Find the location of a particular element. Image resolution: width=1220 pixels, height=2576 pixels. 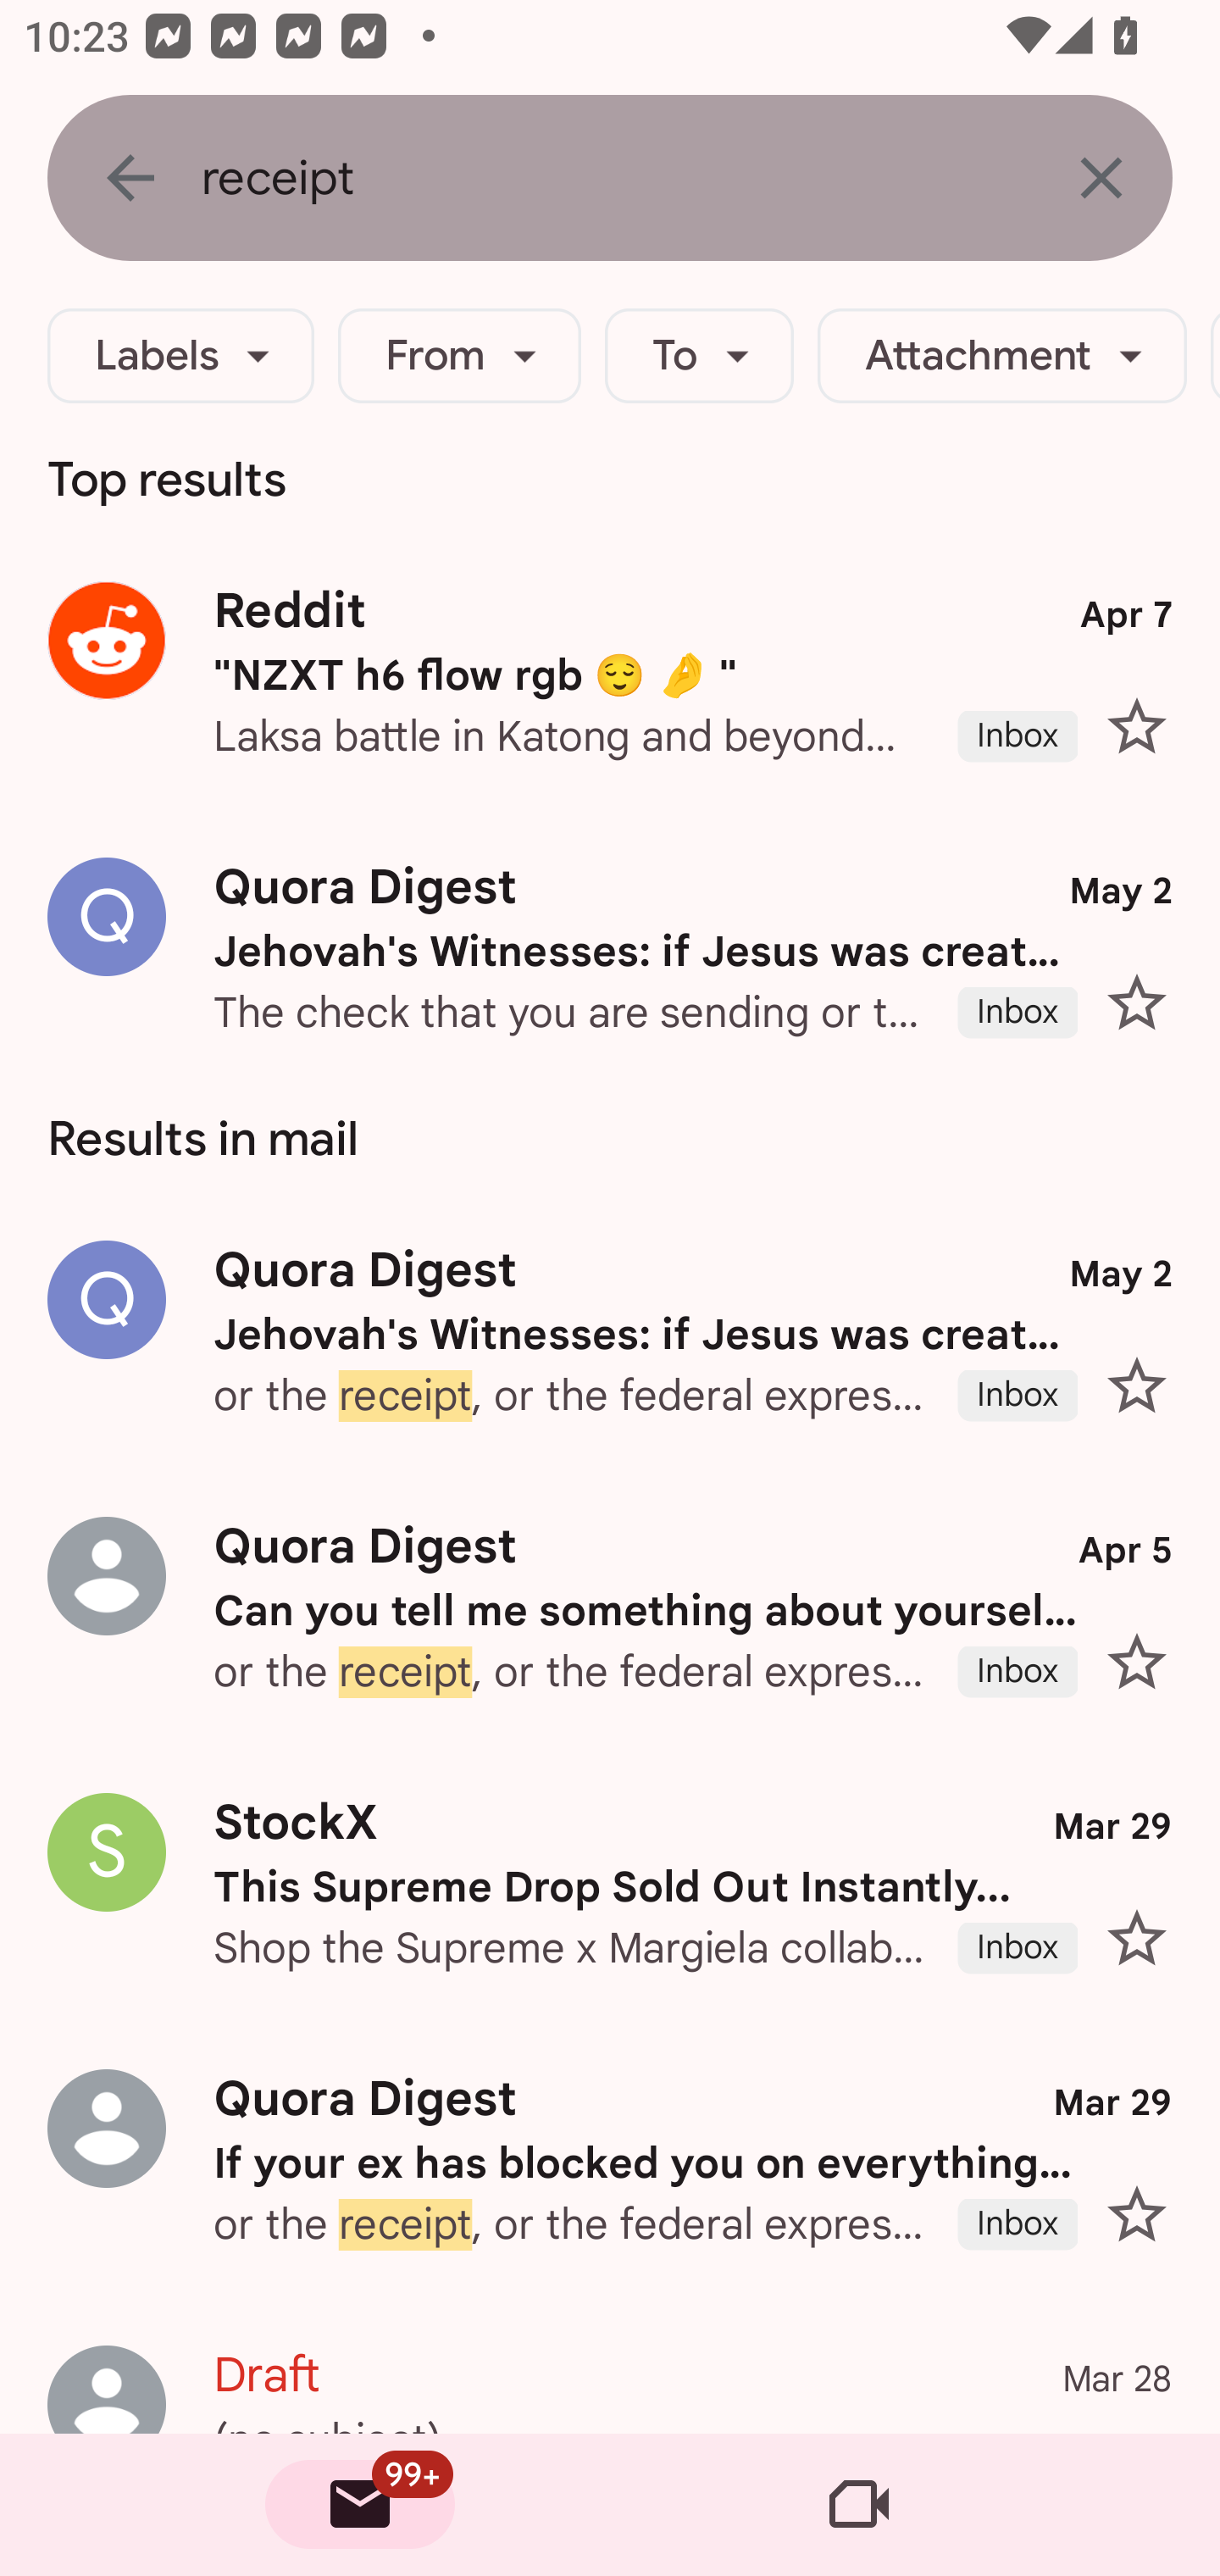

Clear search text is located at coordinates (1101, 177).